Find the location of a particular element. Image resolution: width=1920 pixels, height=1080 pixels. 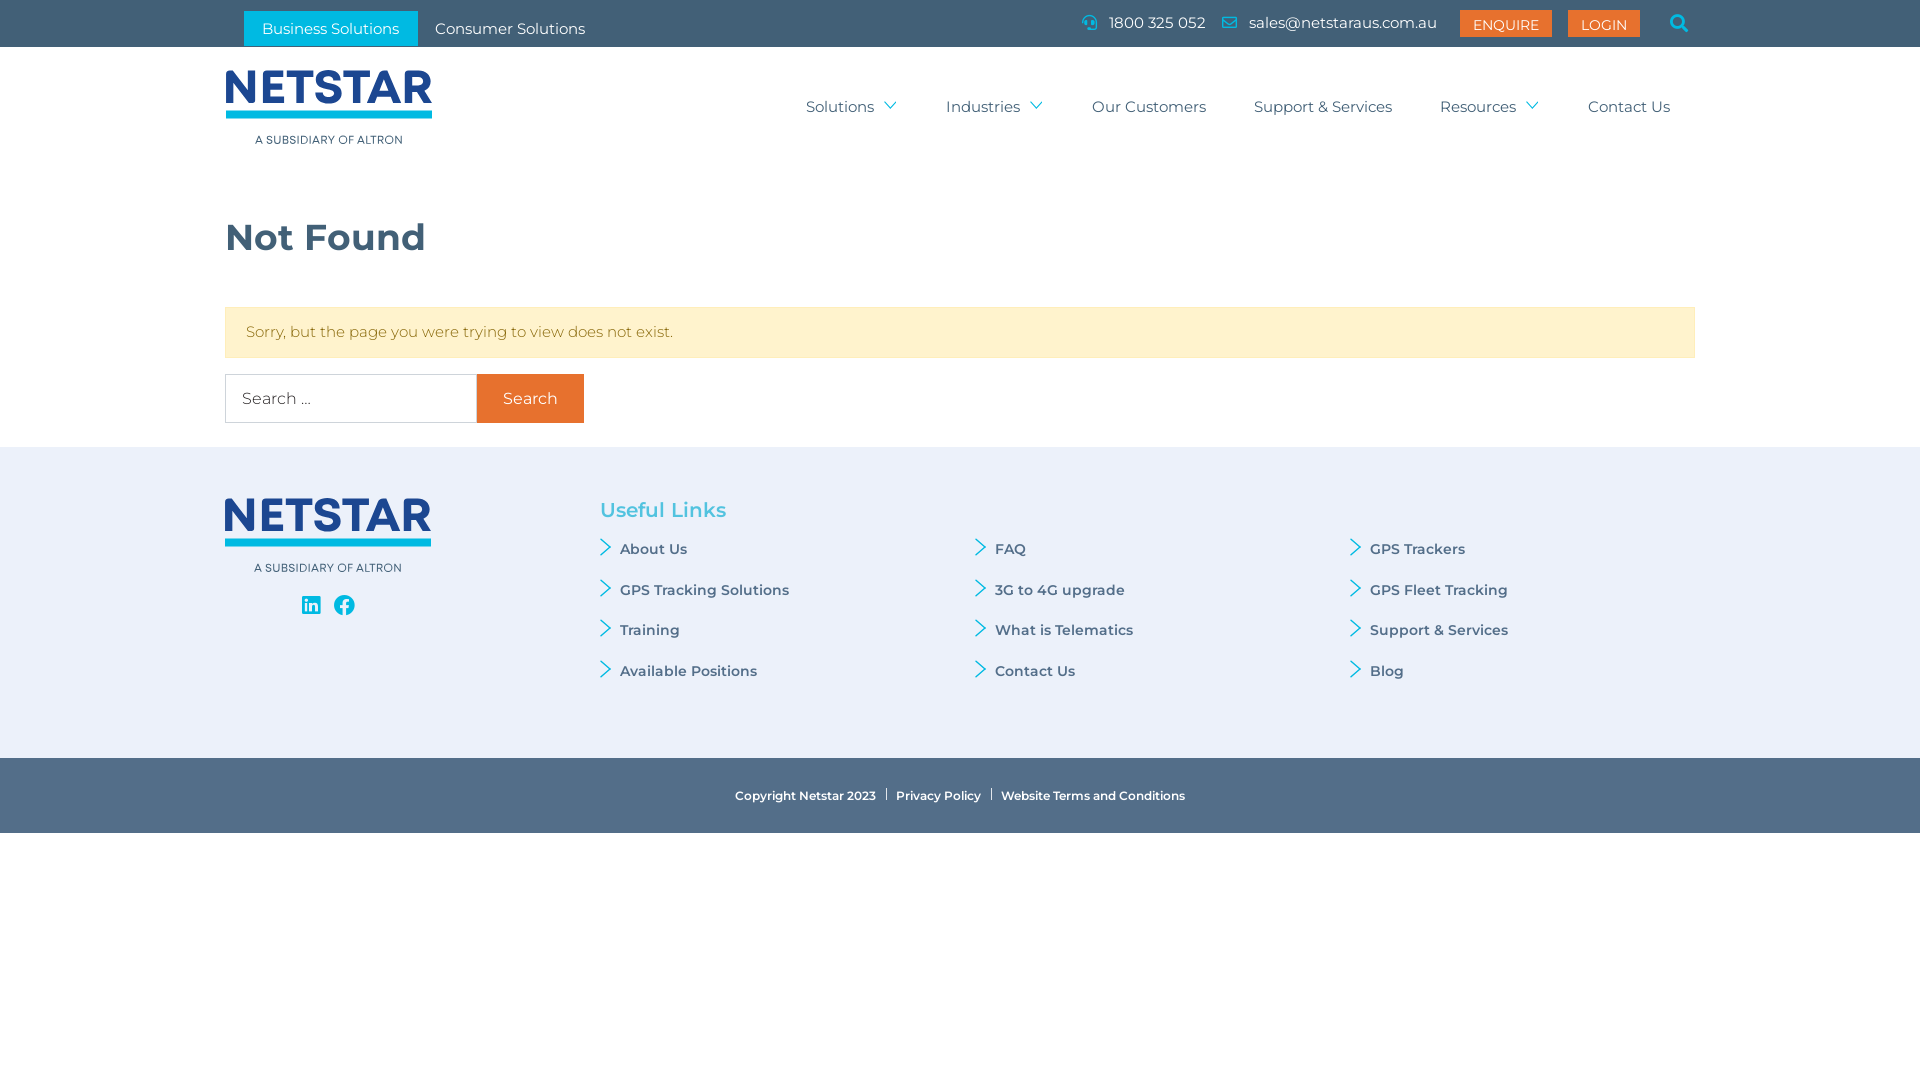

Facebook is located at coordinates (344, 606).